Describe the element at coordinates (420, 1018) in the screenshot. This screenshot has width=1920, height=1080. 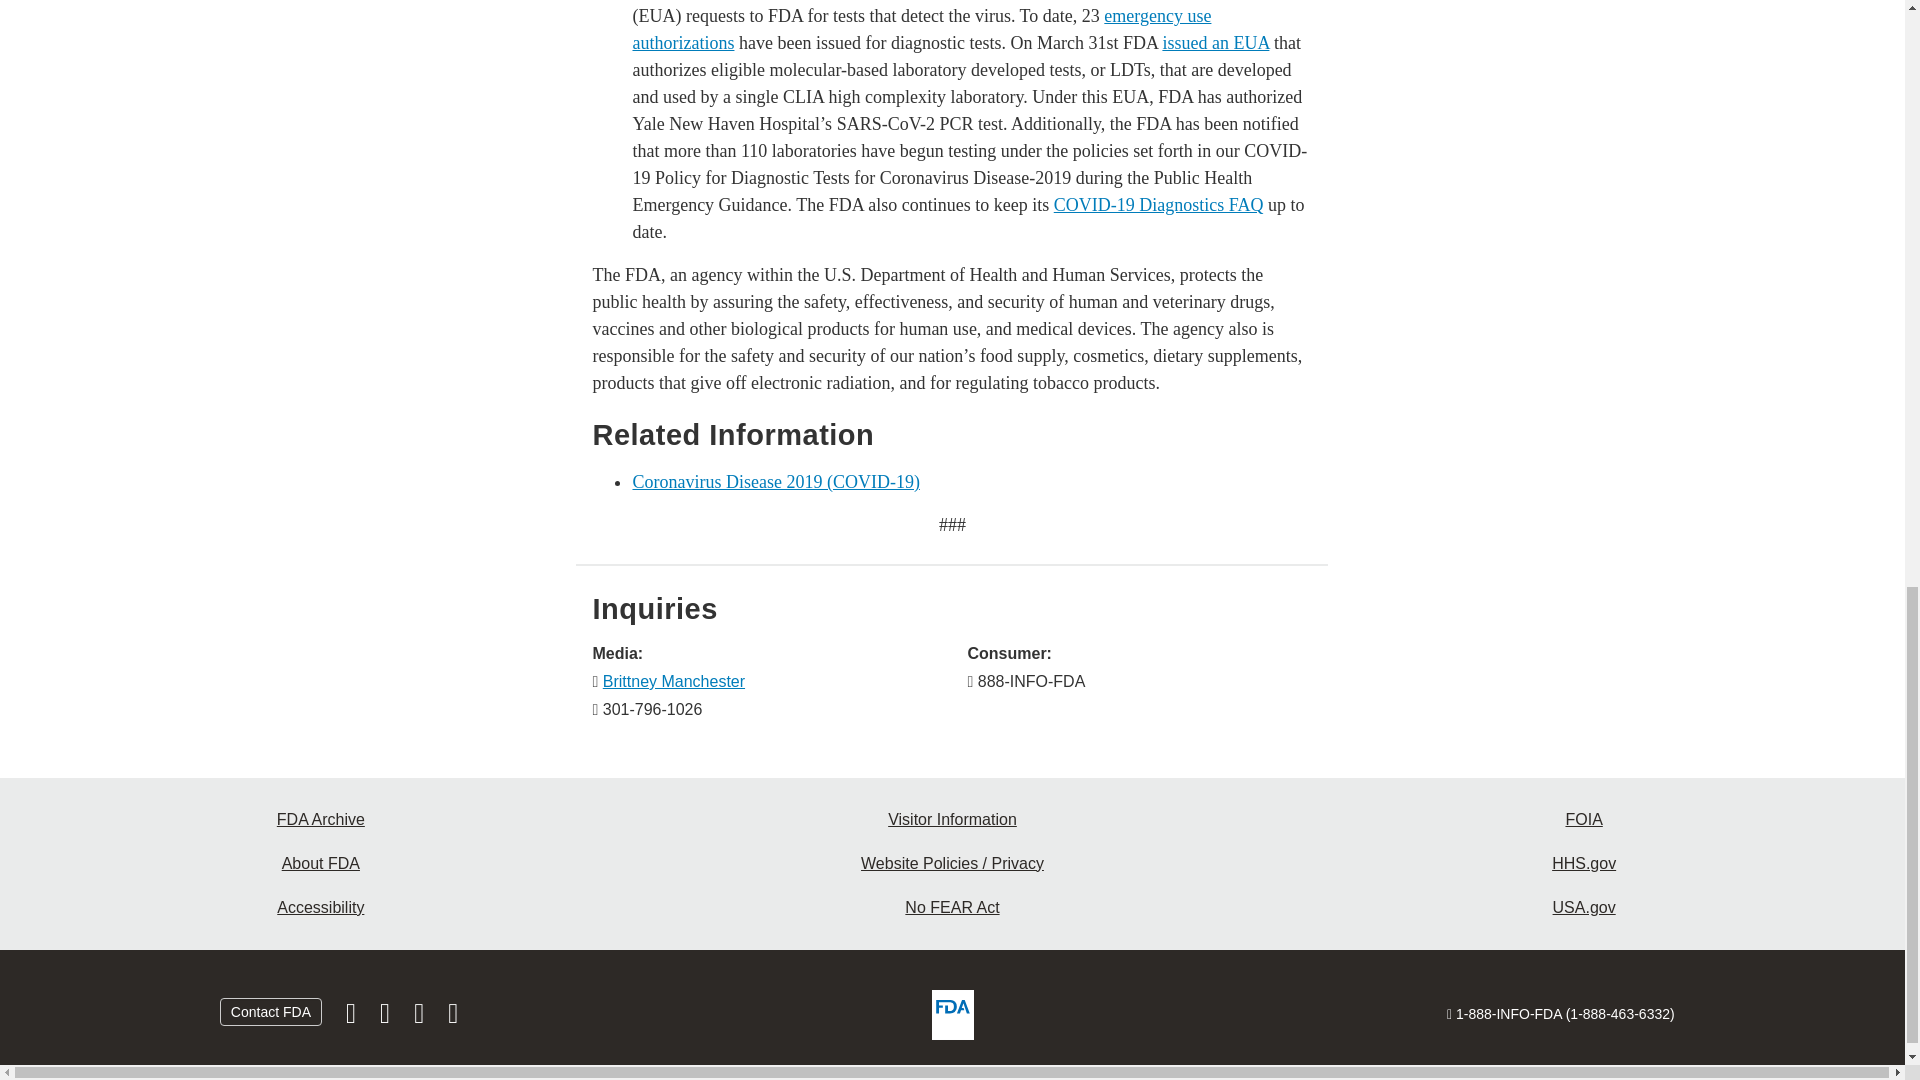
I see `View FDA videos on YouTube` at that location.